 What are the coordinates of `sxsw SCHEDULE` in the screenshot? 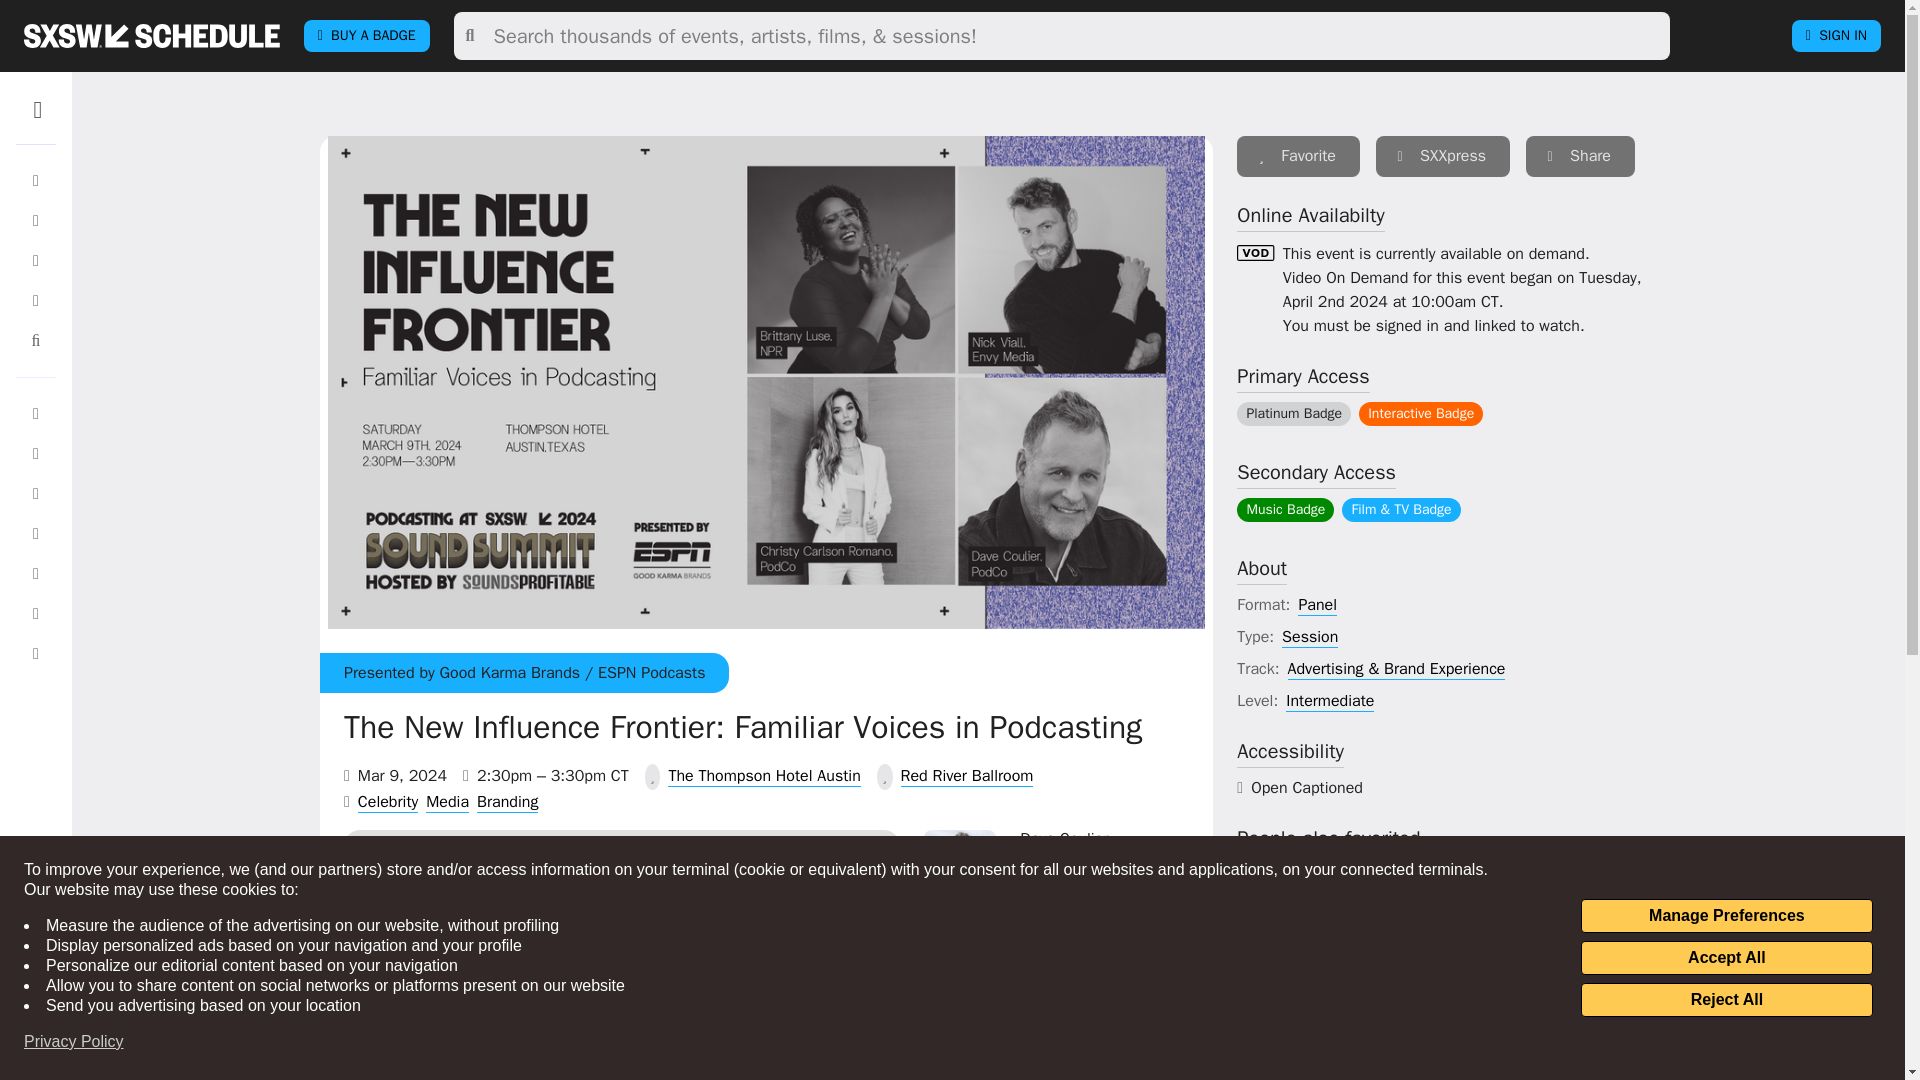 It's located at (151, 35).